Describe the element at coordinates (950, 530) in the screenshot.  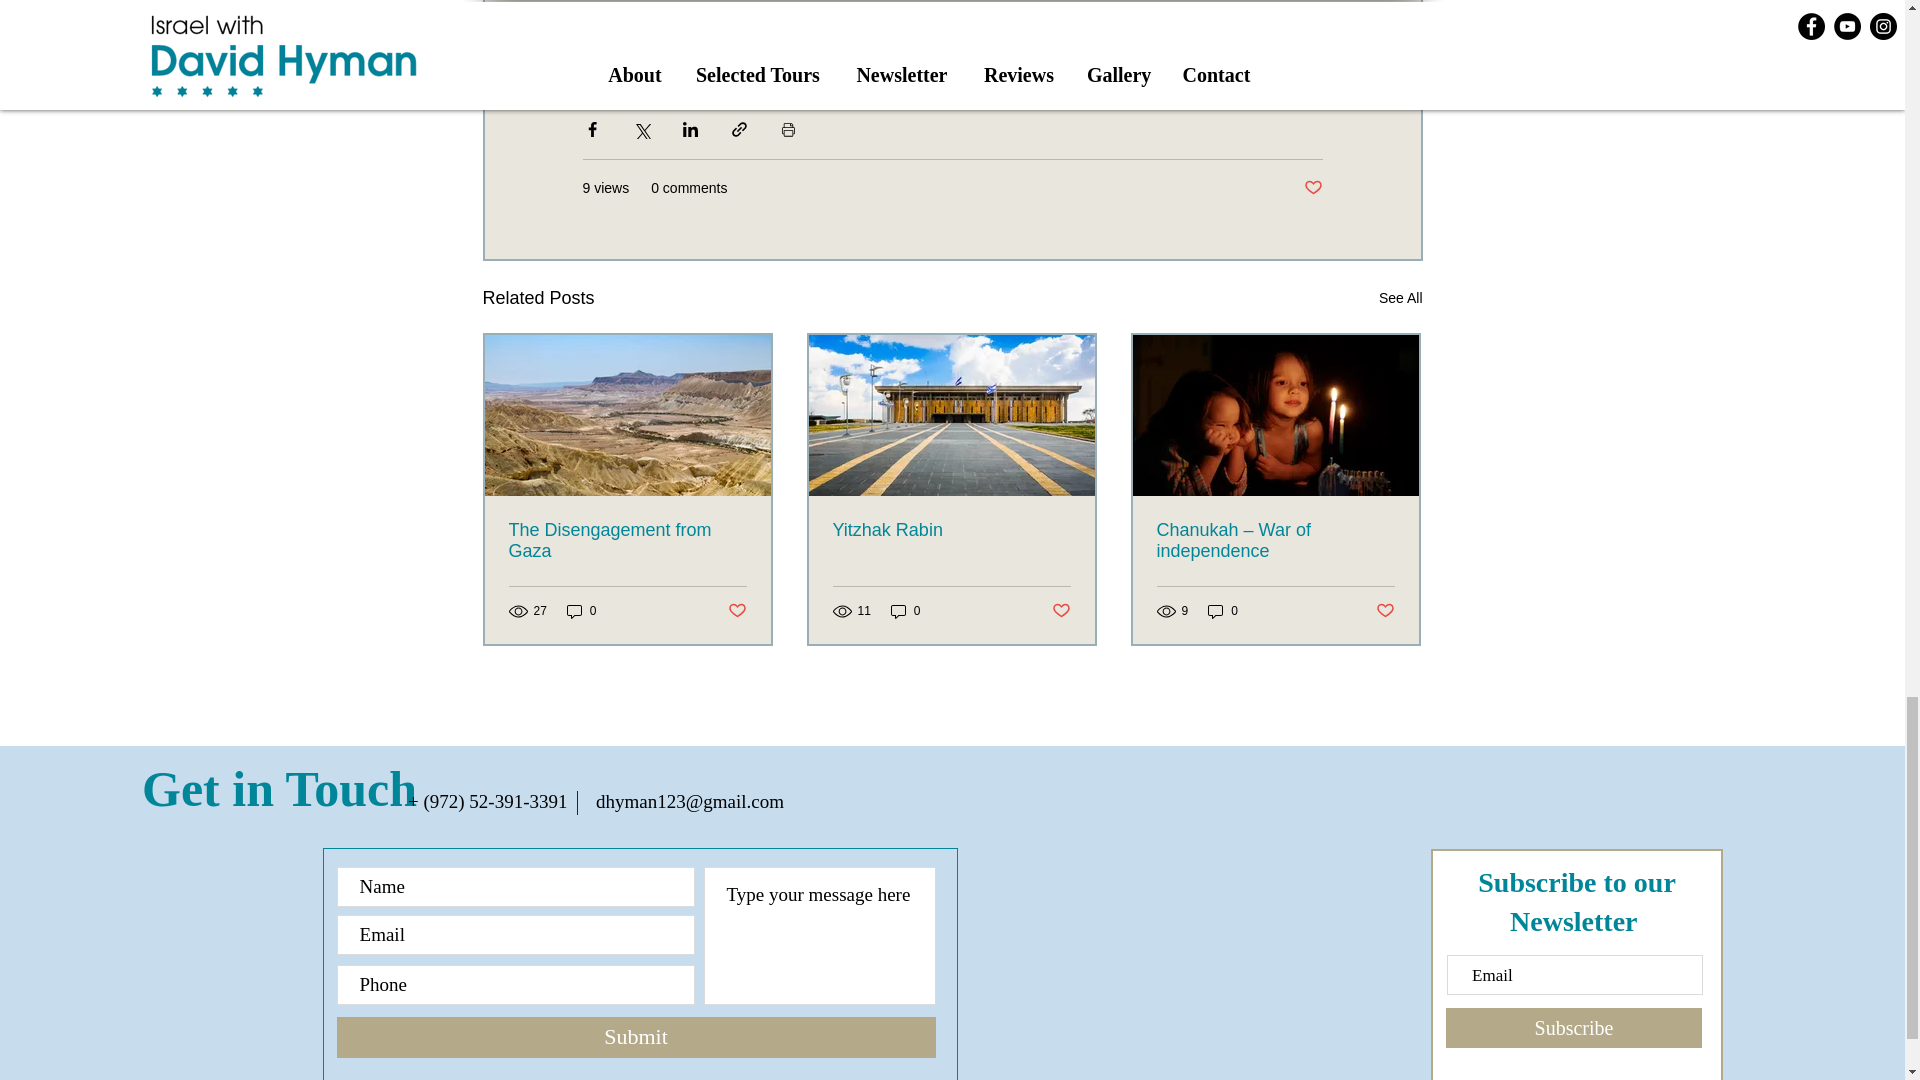
I see `Yitzhak Rabin` at that location.